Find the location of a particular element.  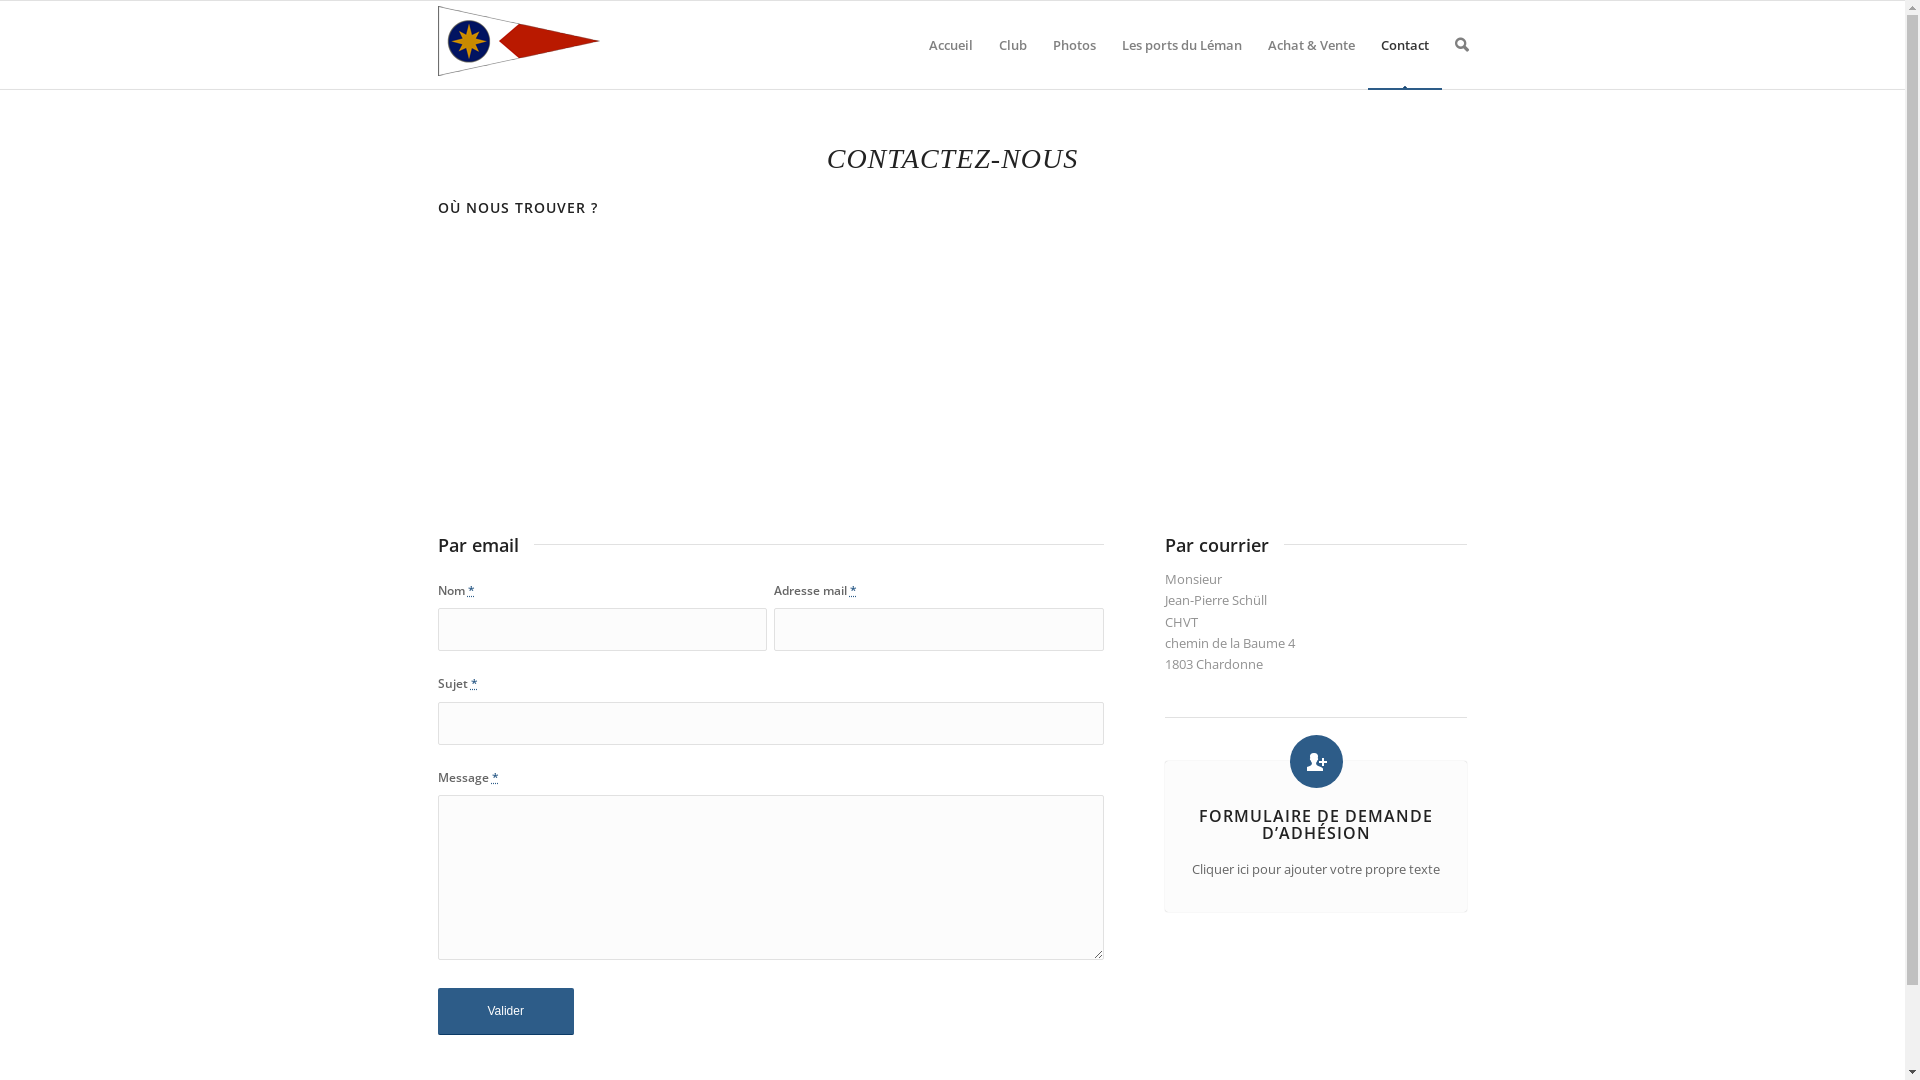

Accueil is located at coordinates (951, 45).